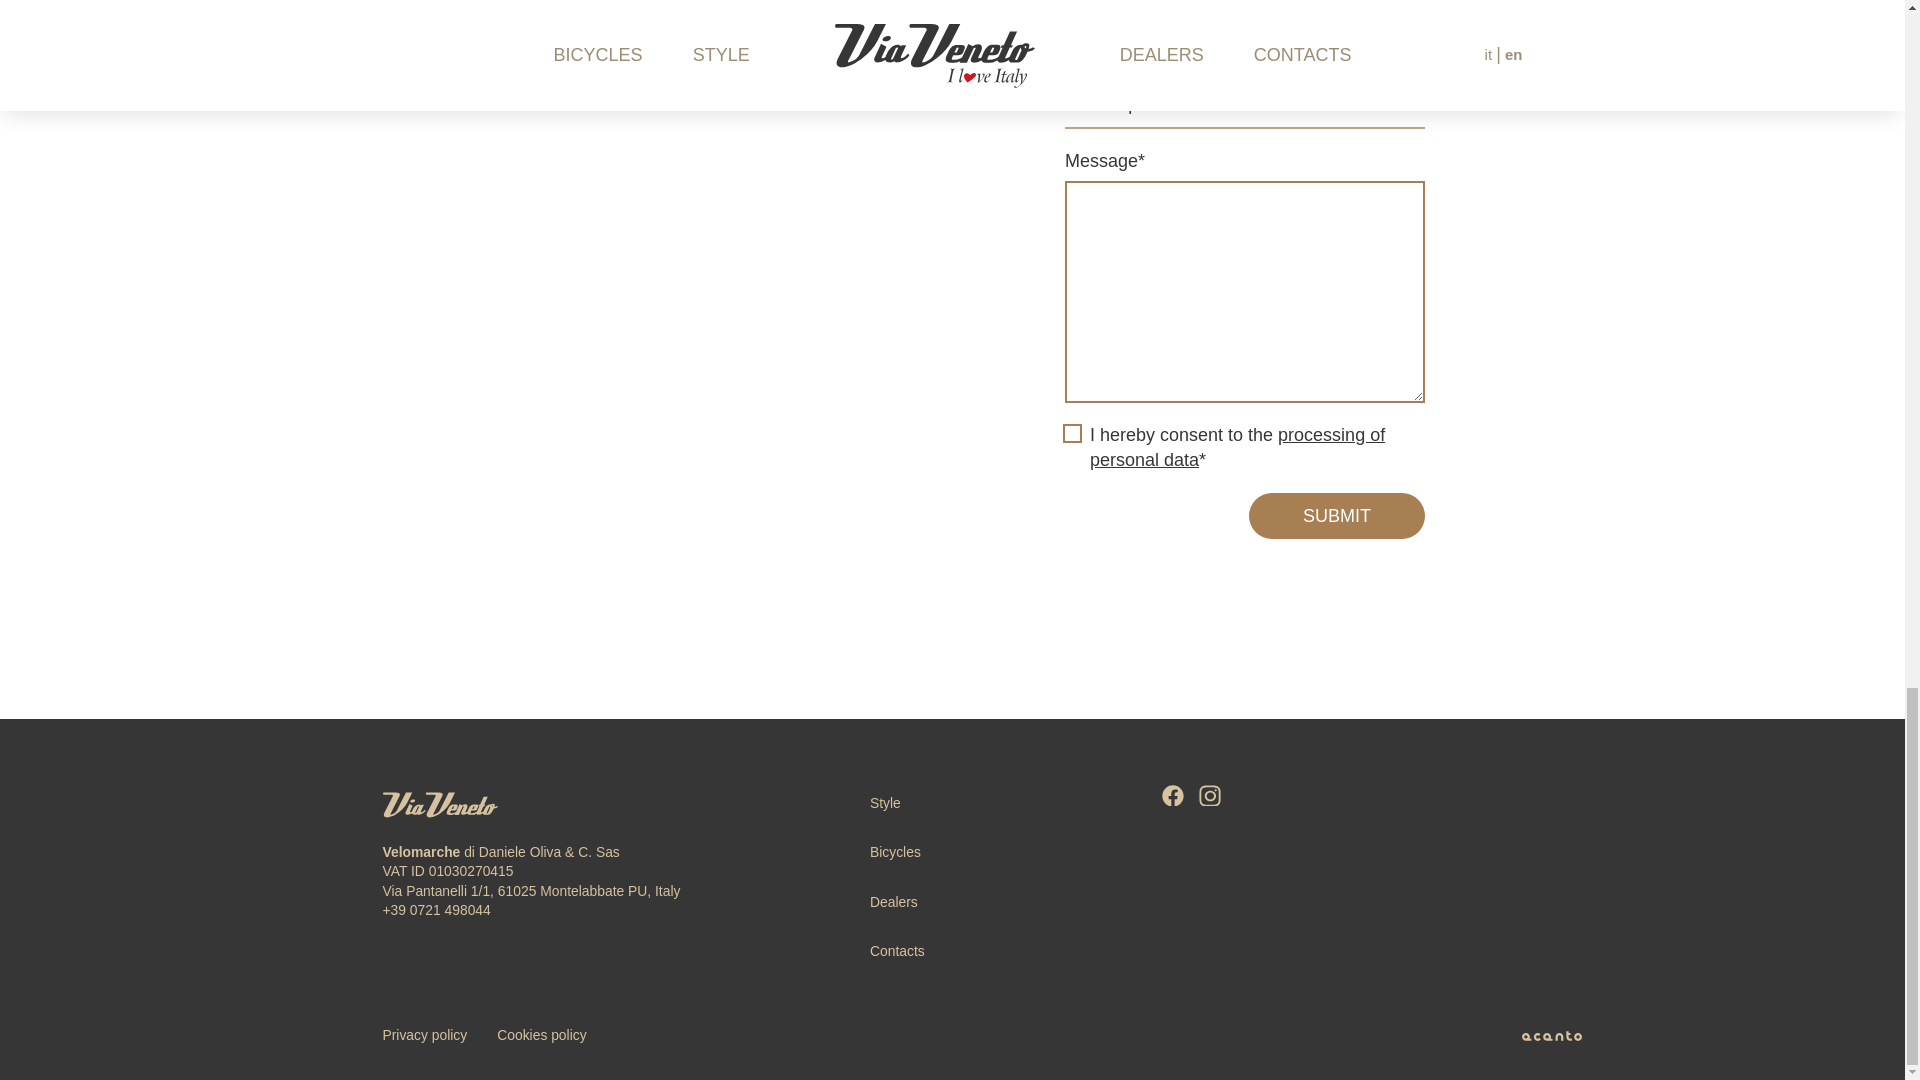  Describe the element at coordinates (895, 851) in the screenshot. I see `Bicycles` at that location.